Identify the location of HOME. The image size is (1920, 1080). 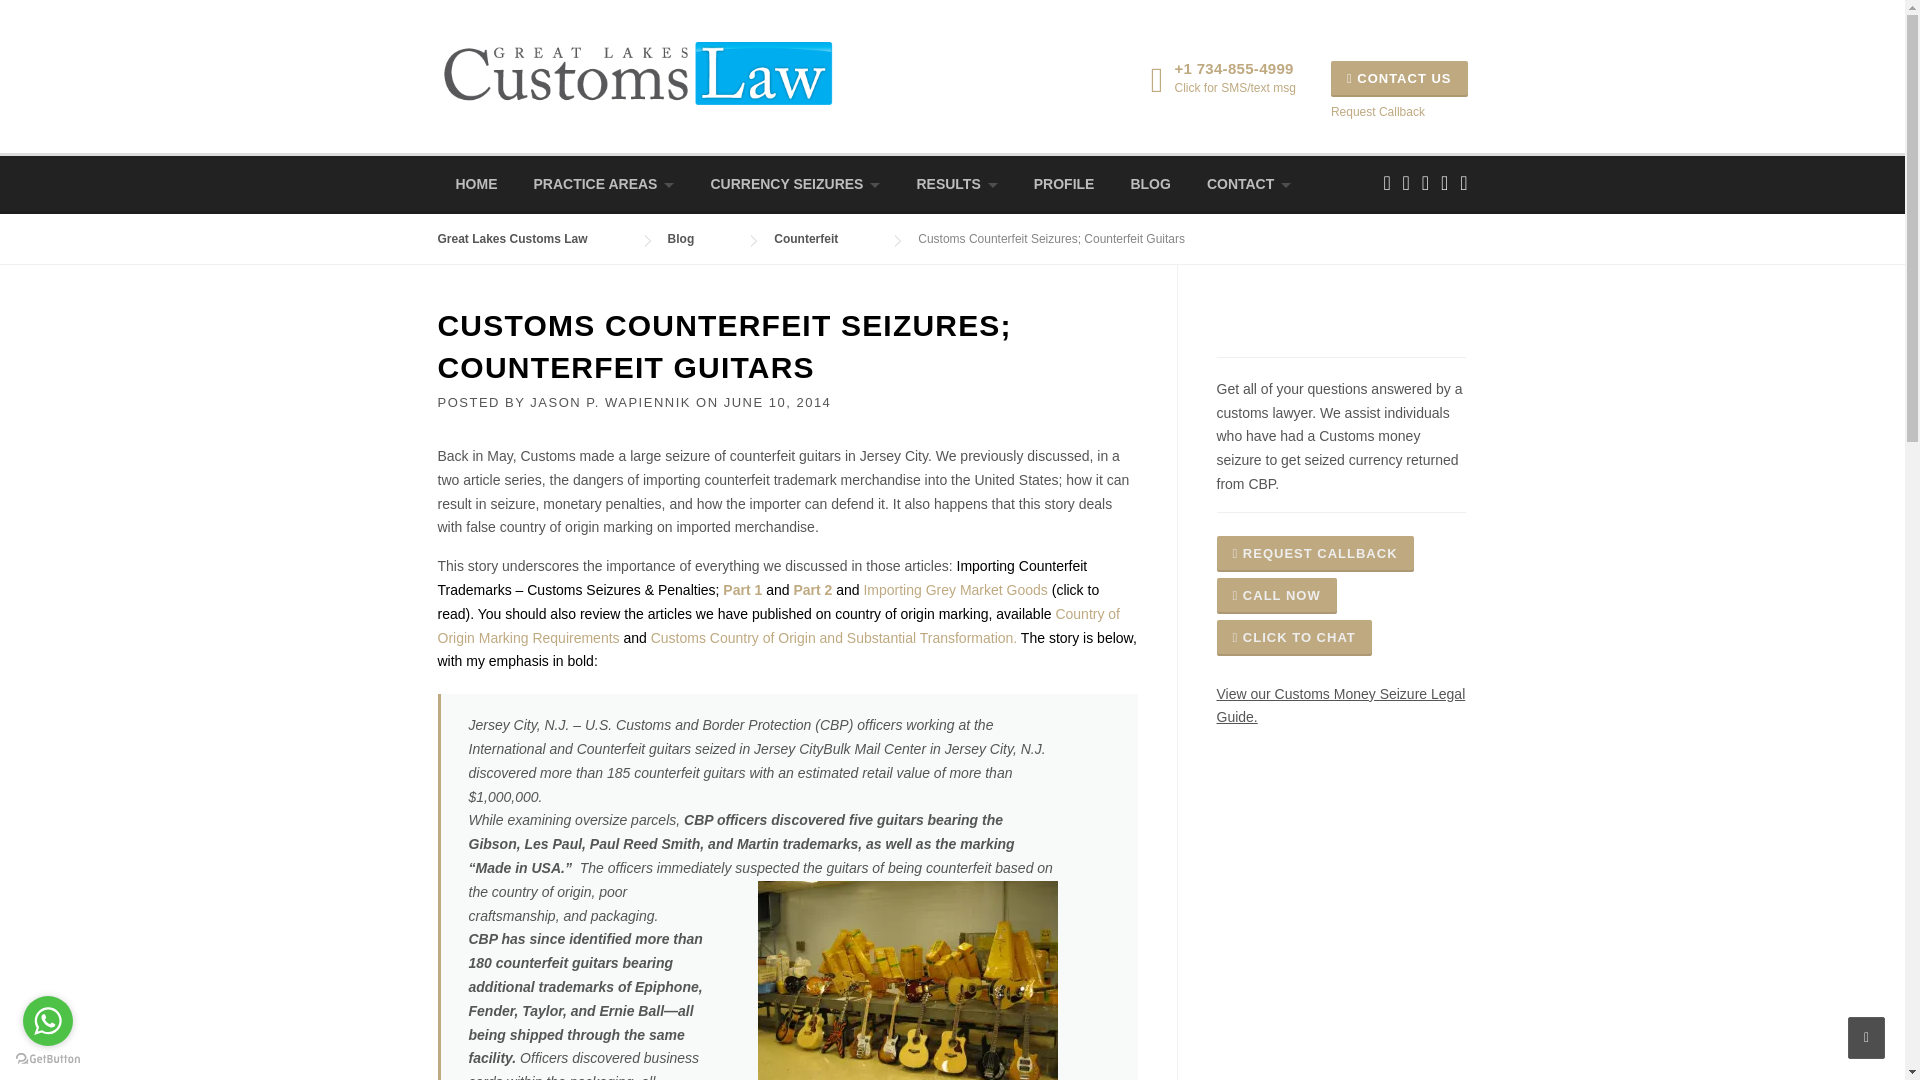
(476, 184).